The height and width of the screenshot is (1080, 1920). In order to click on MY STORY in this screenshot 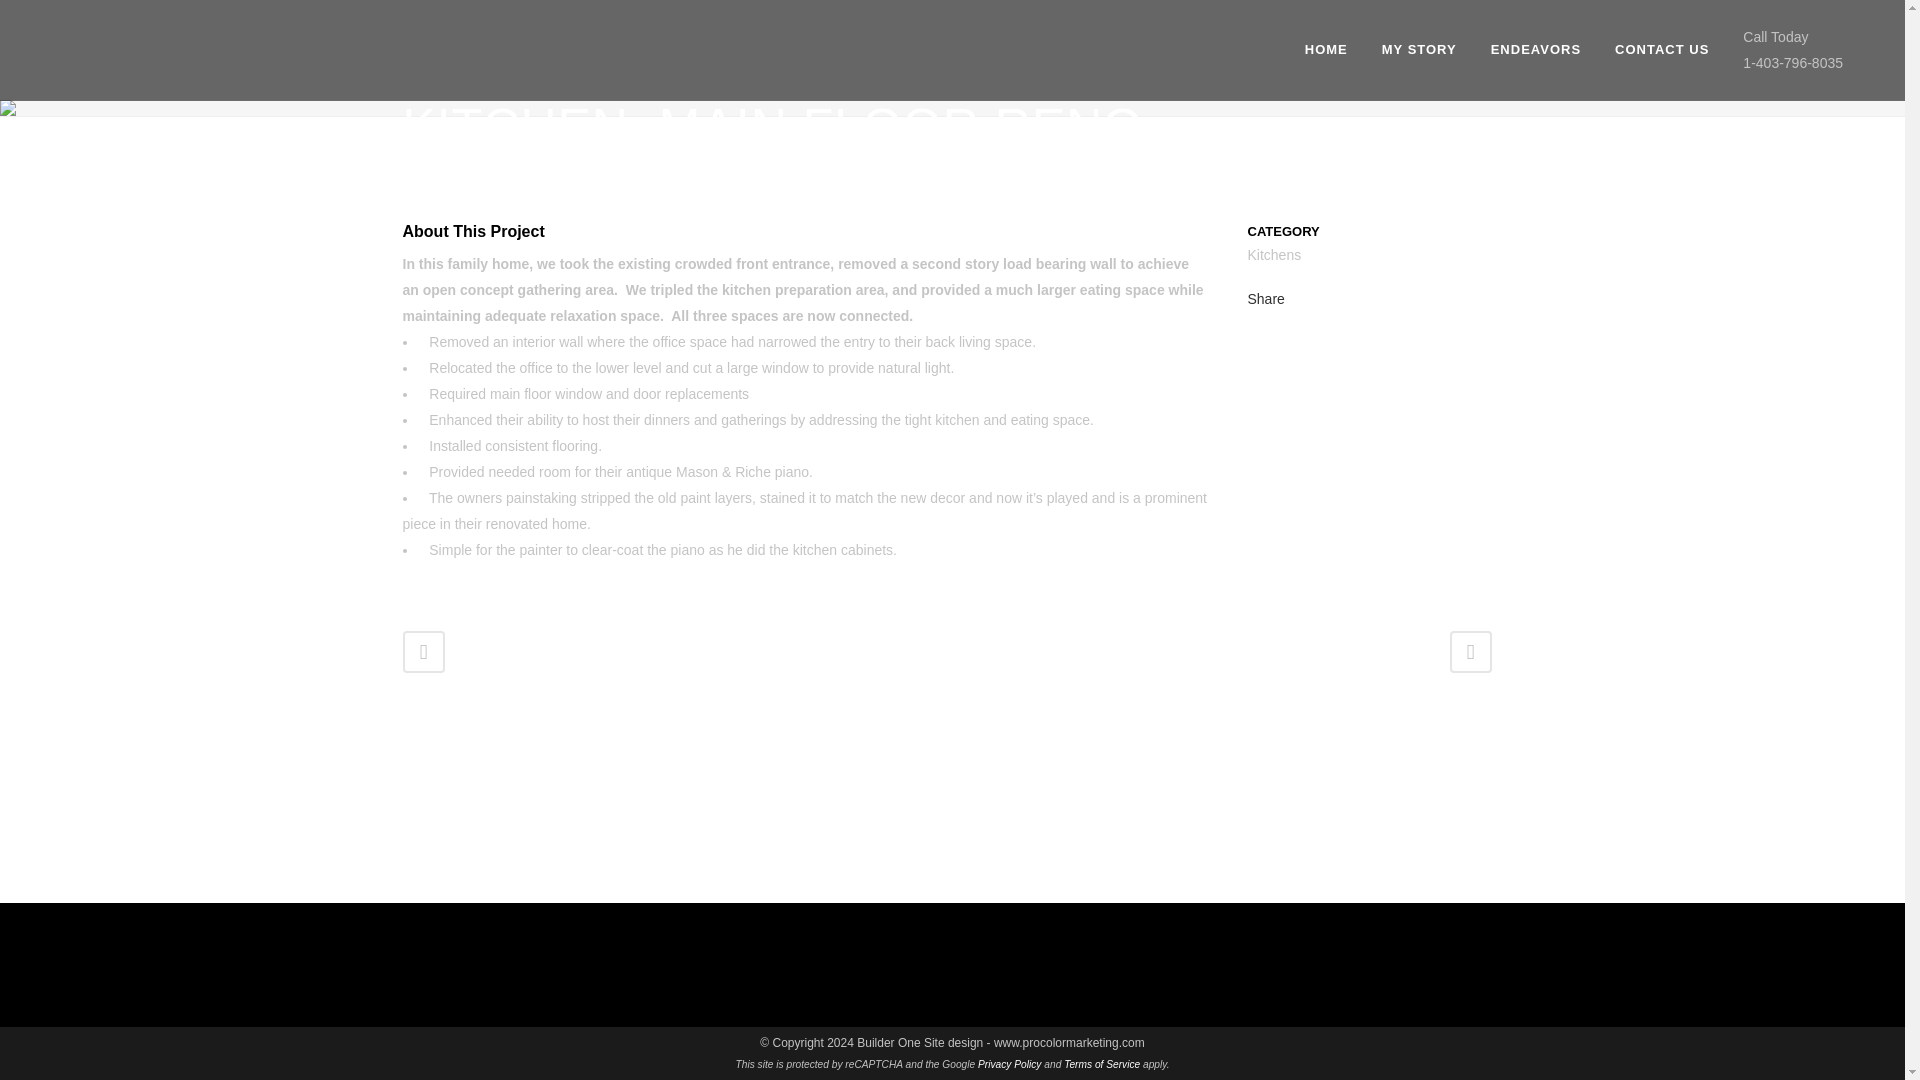, I will do `click(1420, 50)`.